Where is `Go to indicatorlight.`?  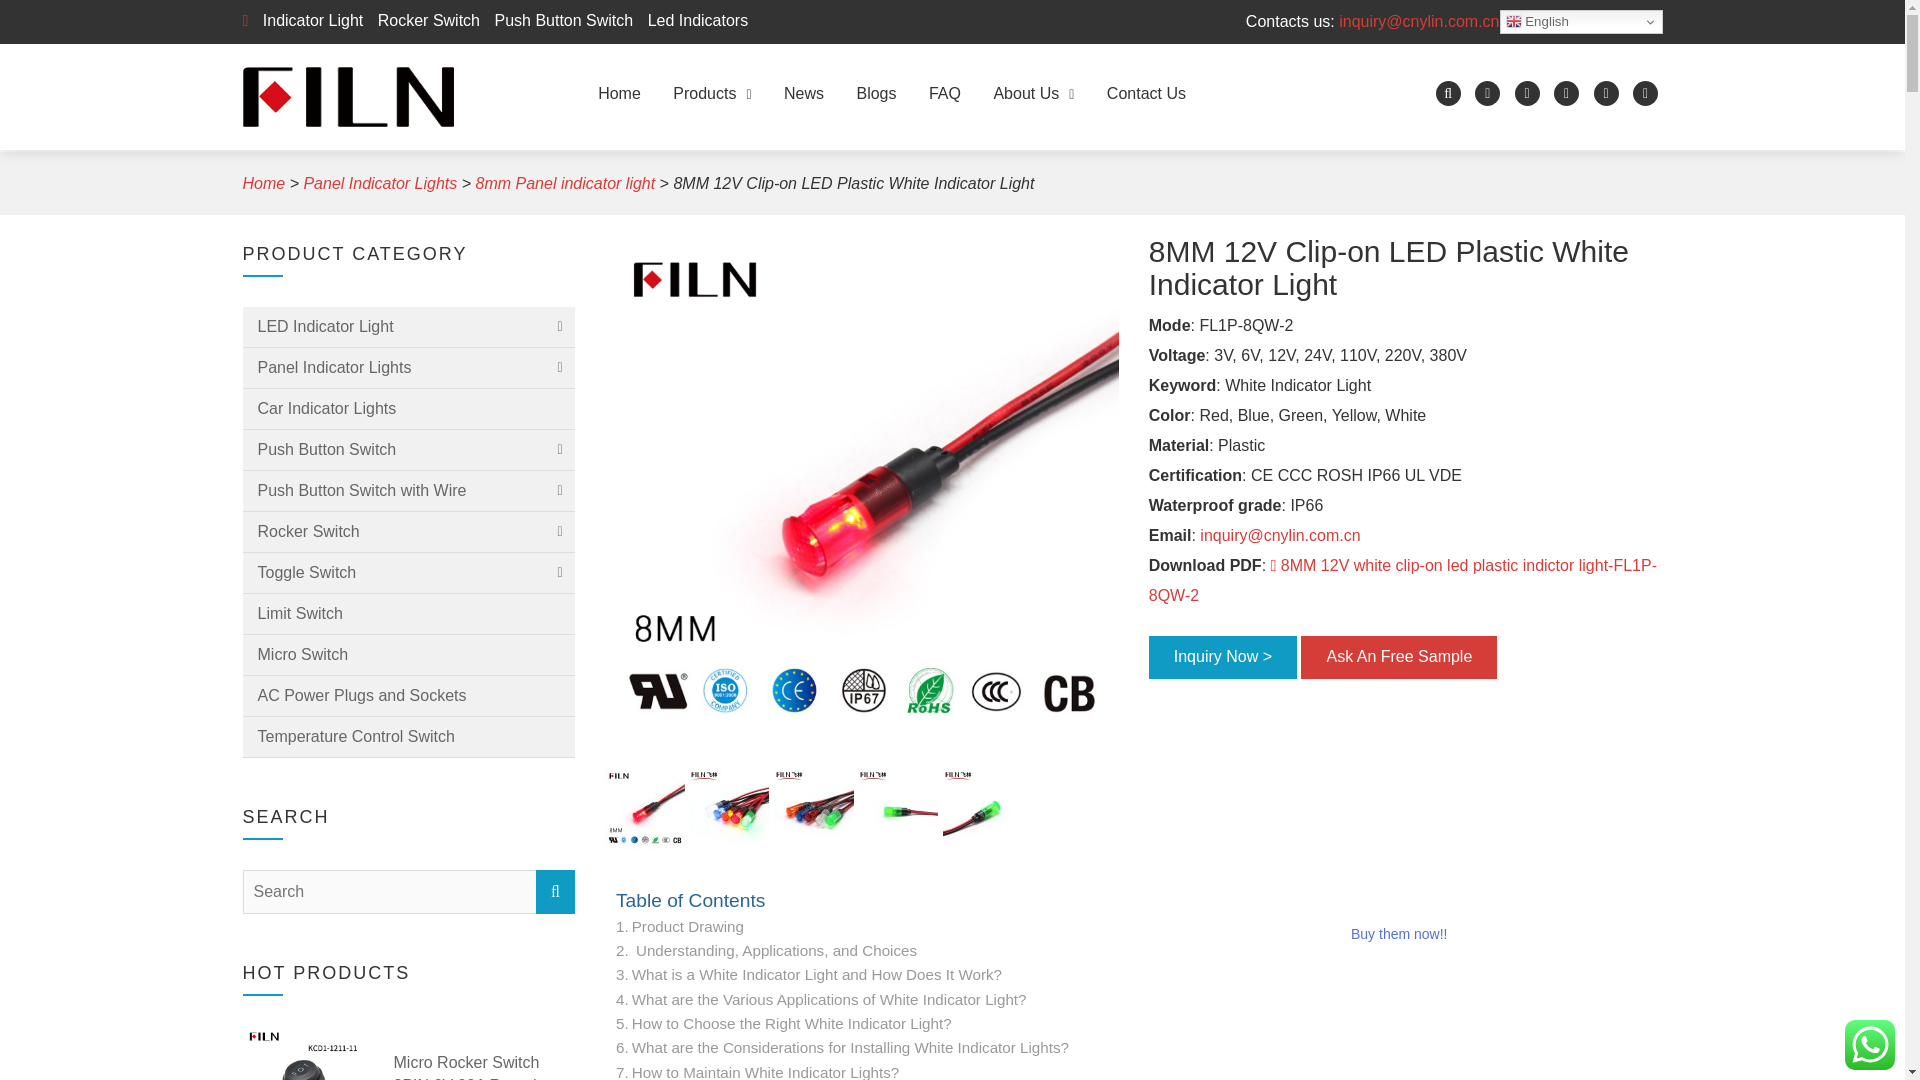
Go to indicatorlight. is located at coordinates (262, 183).